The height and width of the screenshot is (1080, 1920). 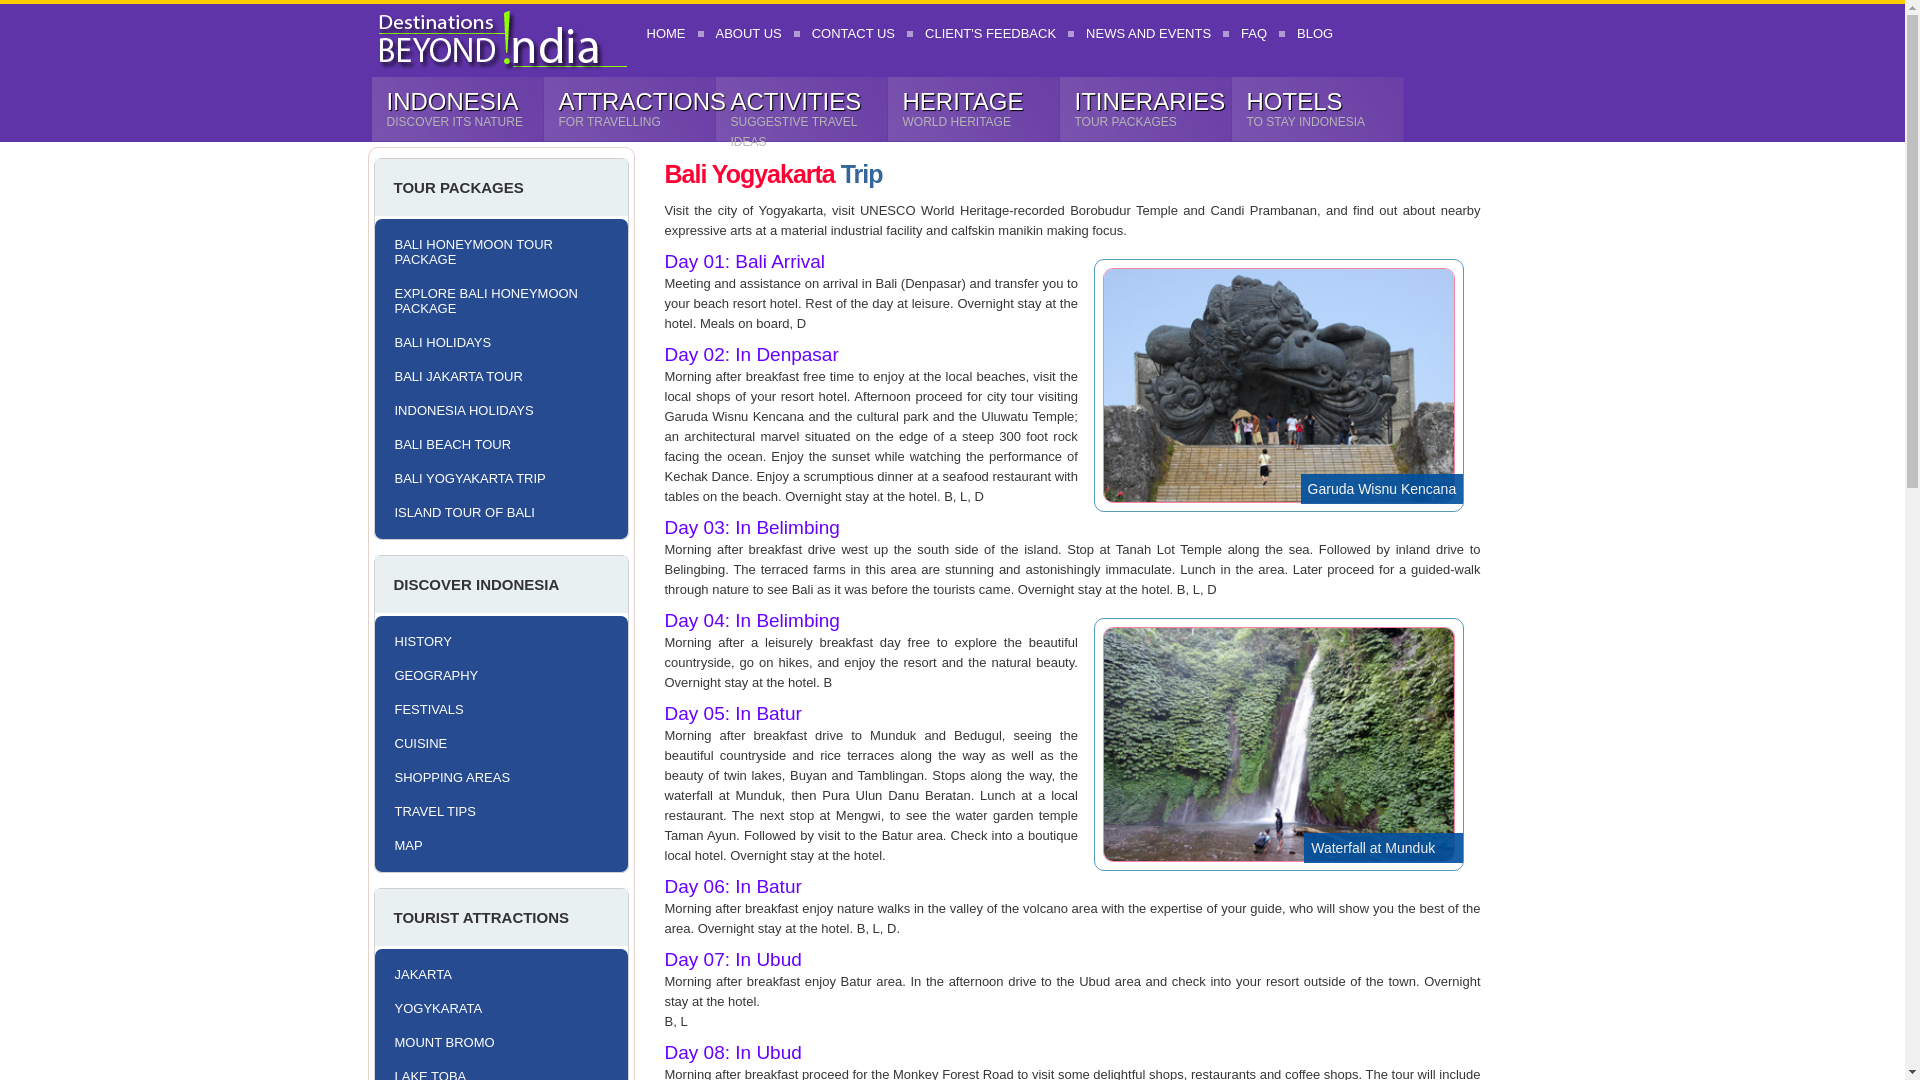 What do you see at coordinates (495, 777) in the screenshot?
I see `SHOPPING AREAS` at bounding box center [495, 777].